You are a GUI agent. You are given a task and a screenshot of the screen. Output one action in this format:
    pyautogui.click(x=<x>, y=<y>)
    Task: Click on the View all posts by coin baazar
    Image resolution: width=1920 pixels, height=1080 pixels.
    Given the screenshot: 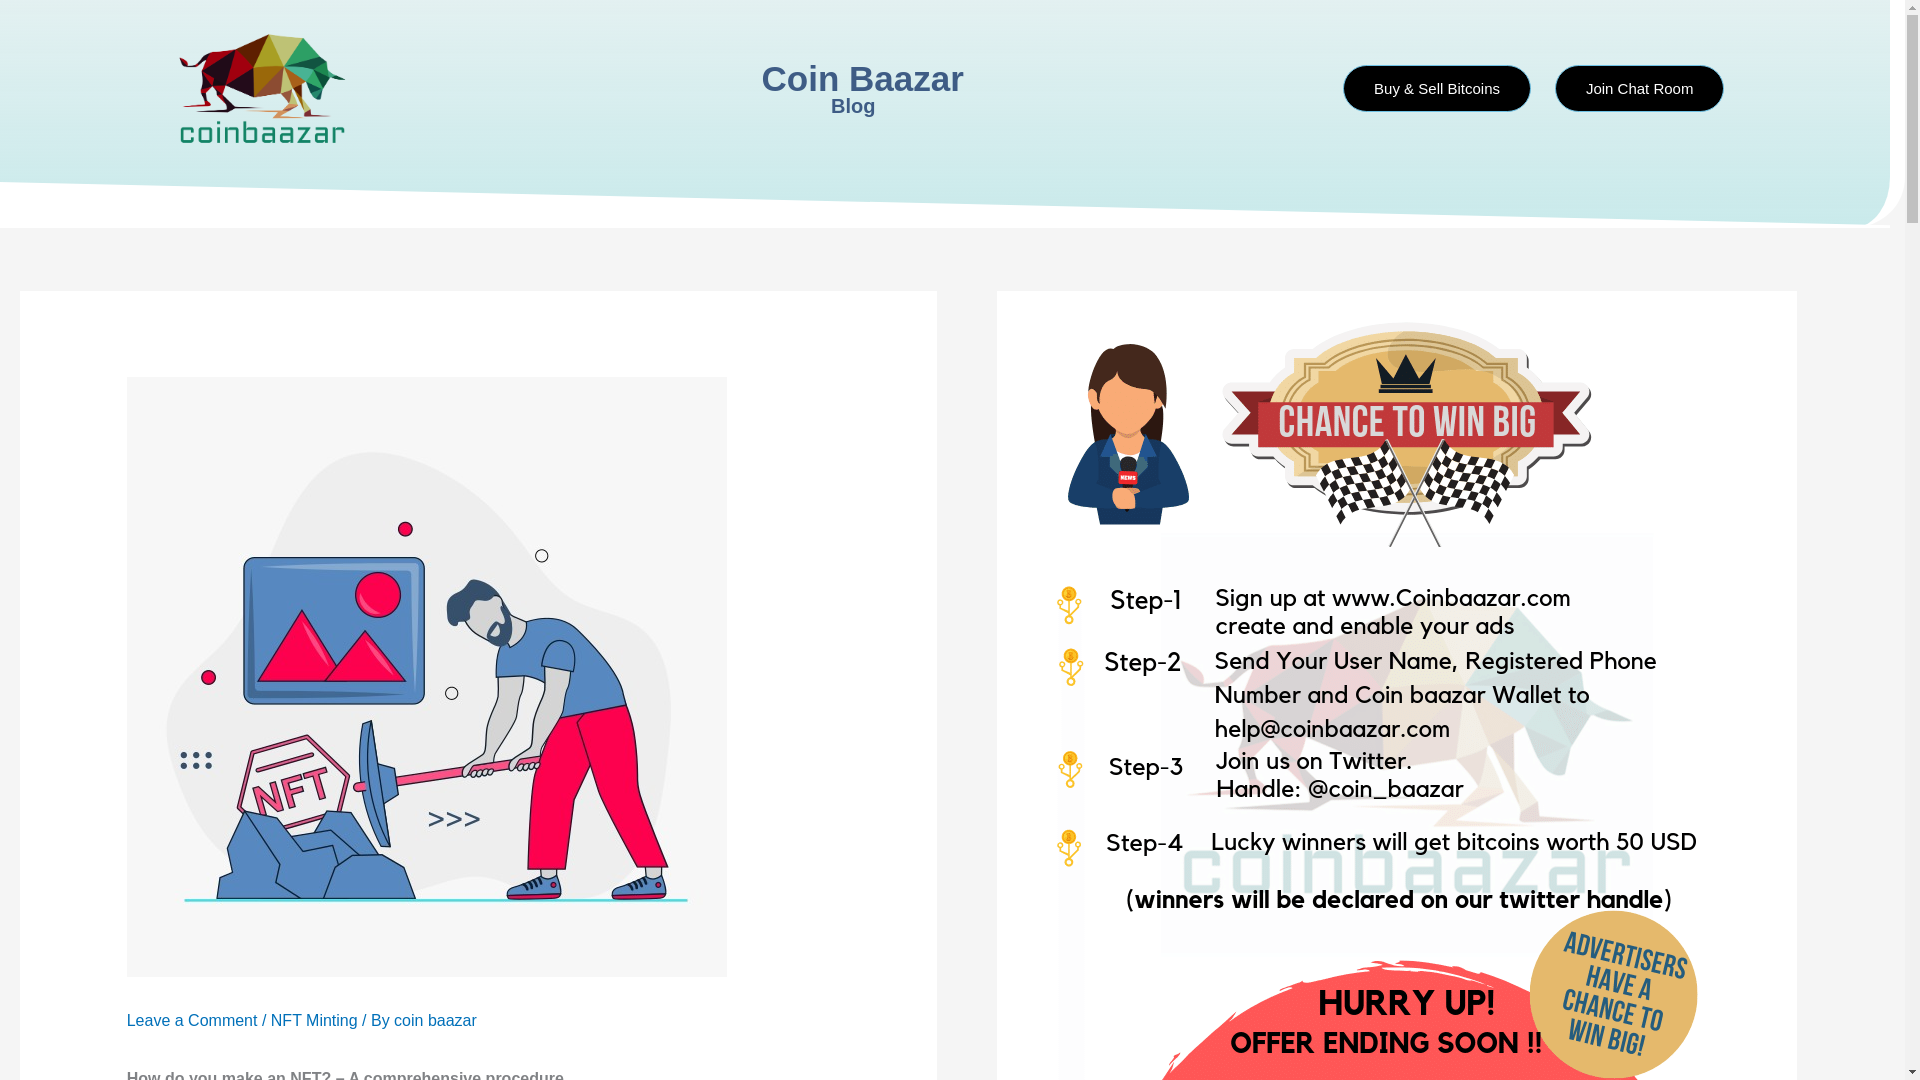 What is the action you would take?
    pyautogui.click(x=434, y=1020)
    